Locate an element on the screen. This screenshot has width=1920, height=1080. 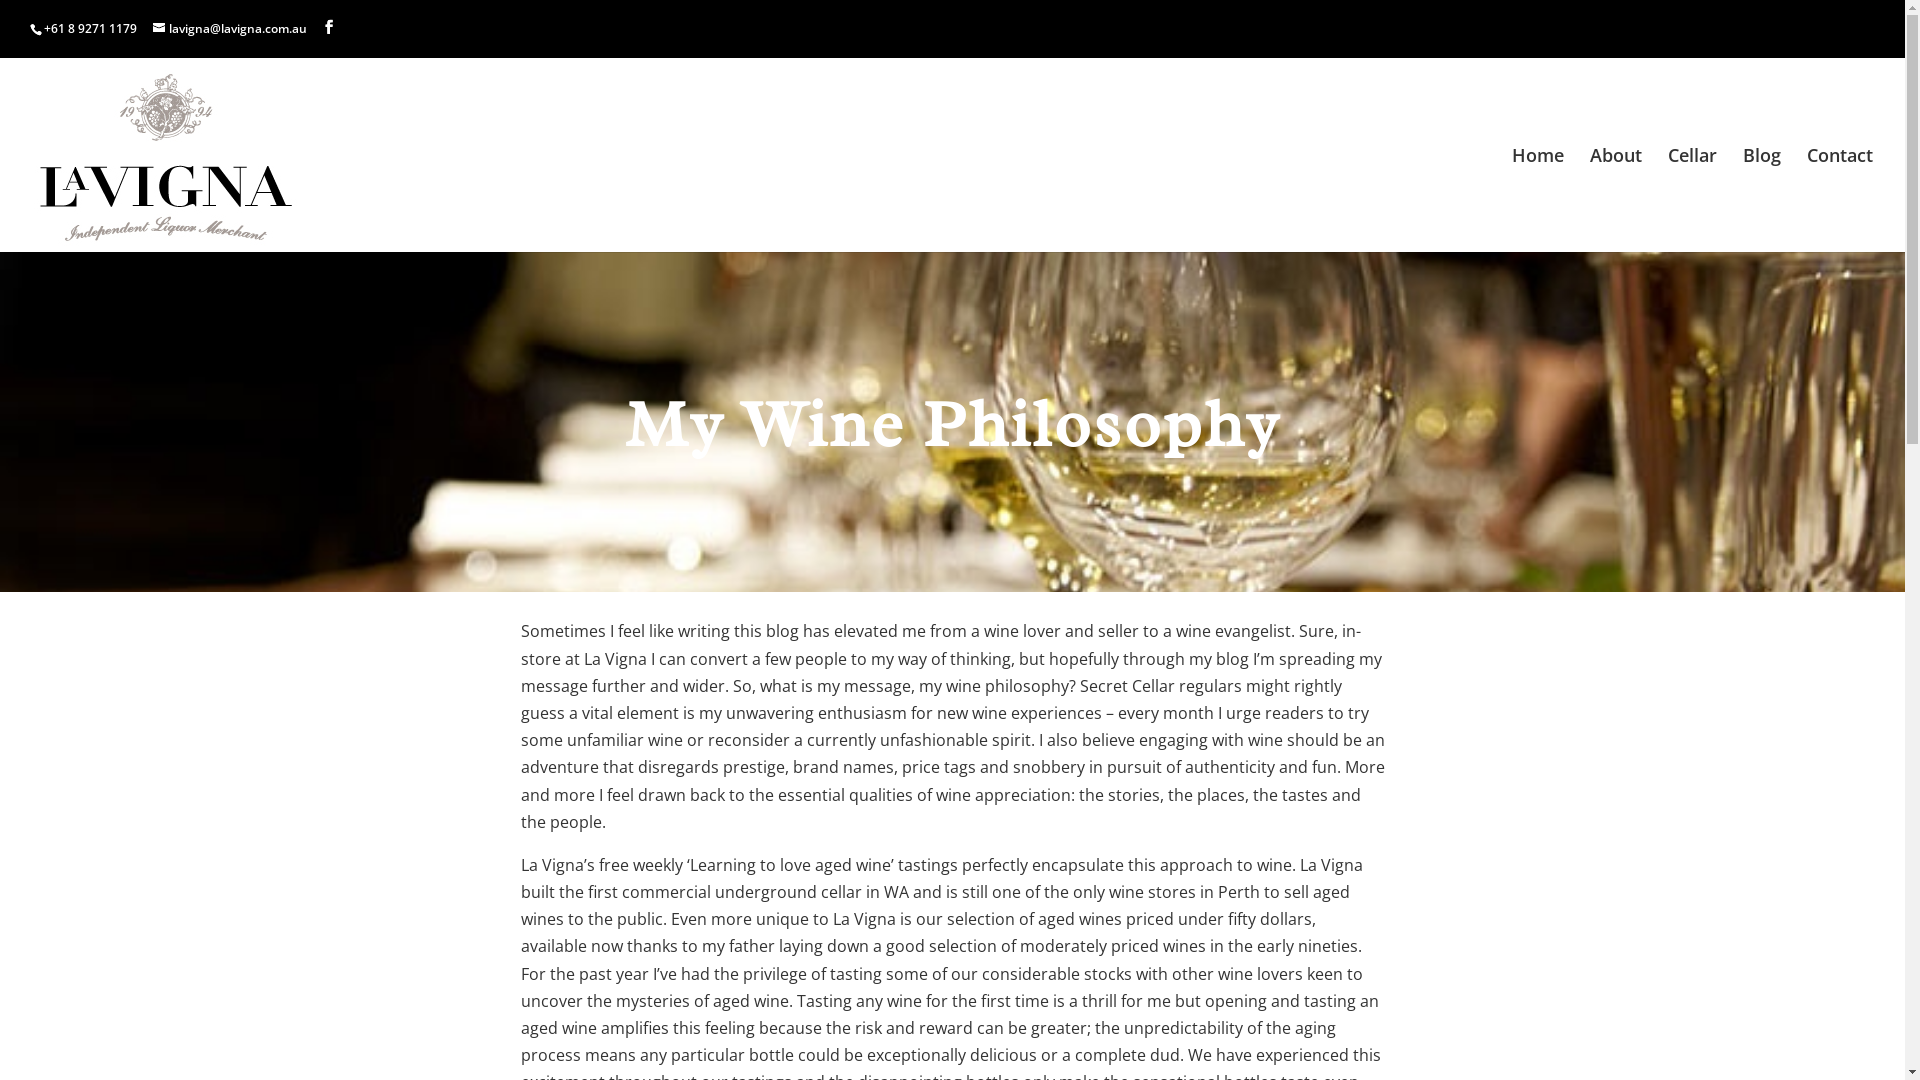
About is located at coordinates (1616, 200).